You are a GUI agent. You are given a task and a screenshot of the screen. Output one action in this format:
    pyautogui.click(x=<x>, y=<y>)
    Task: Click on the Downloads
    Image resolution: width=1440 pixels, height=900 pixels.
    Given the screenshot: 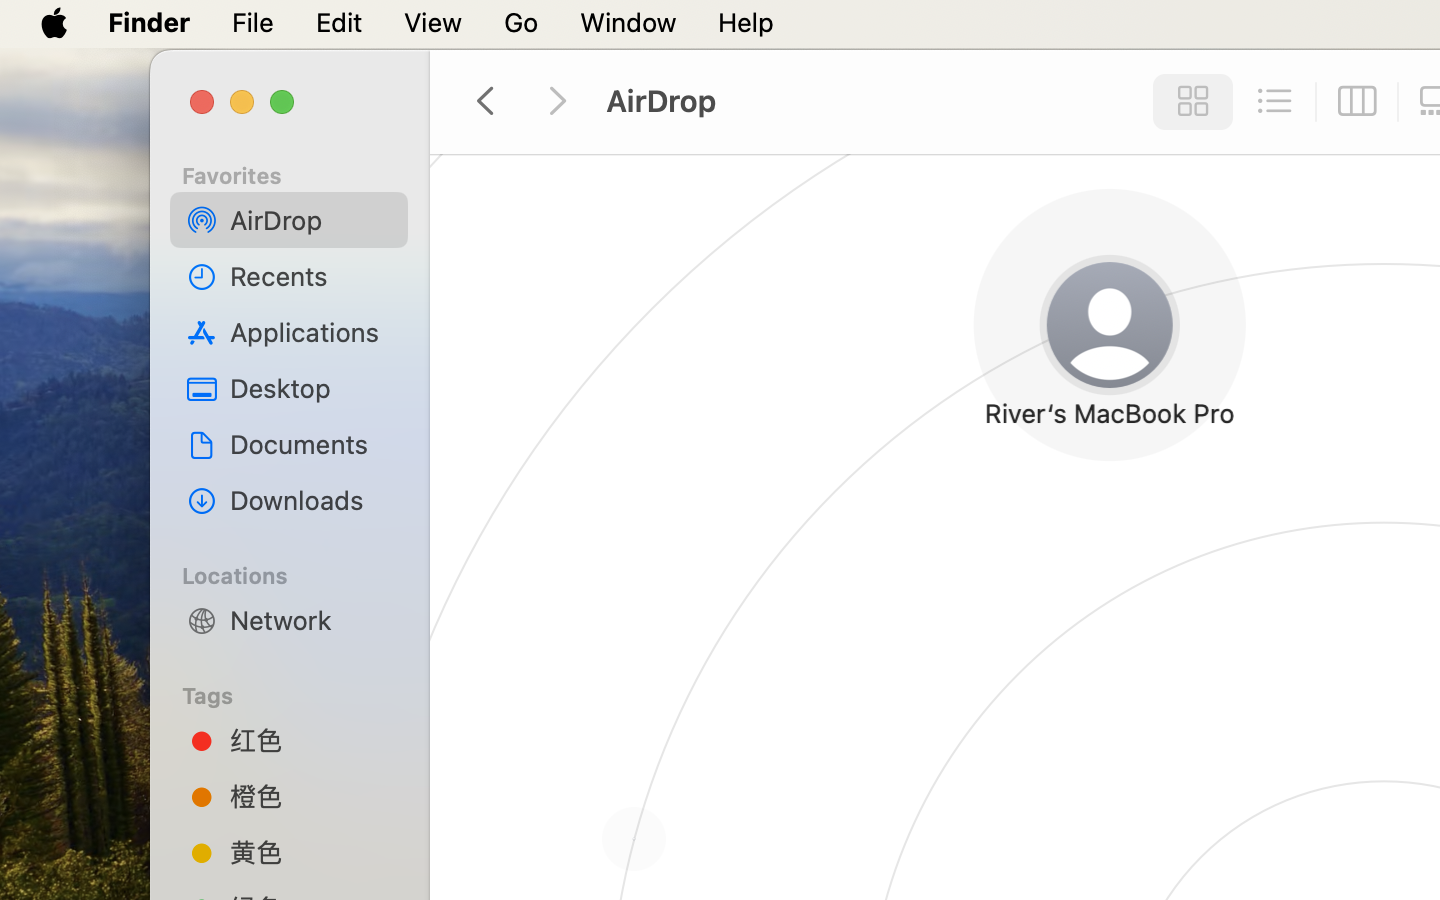 What is the action you would take?
    pyautogui.click(x=311, y=500)
    